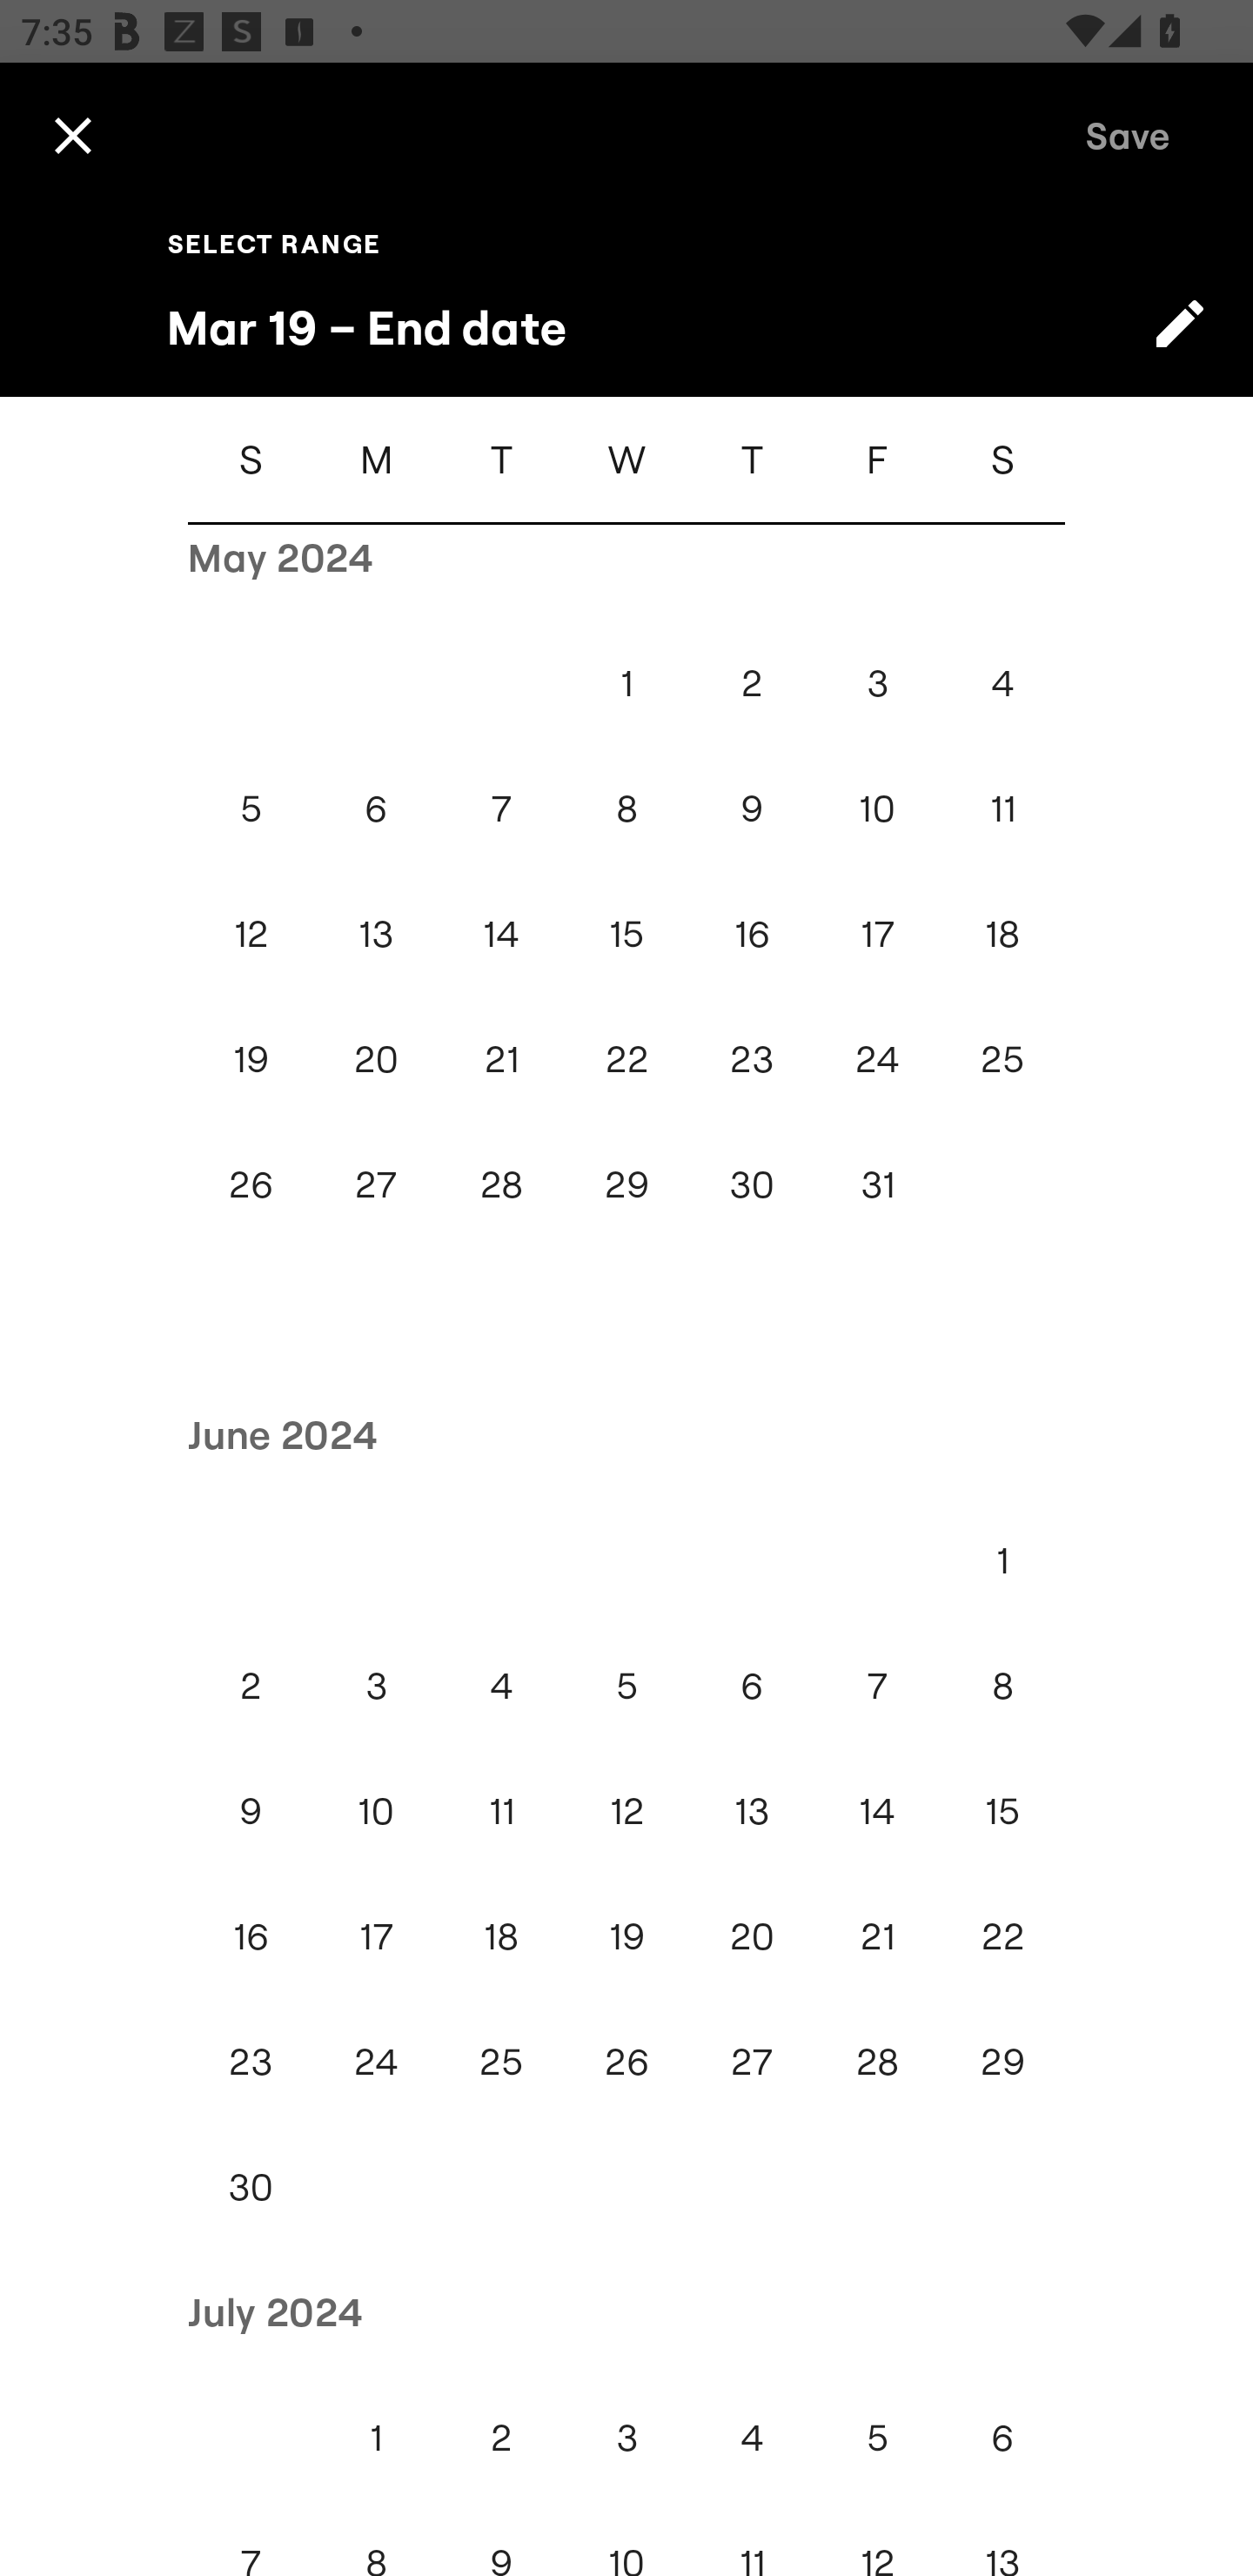 The width and height of the screenshot is (1253, 2576). I want to click on 22 Sat, Jun 22, so click(1002, 1935).